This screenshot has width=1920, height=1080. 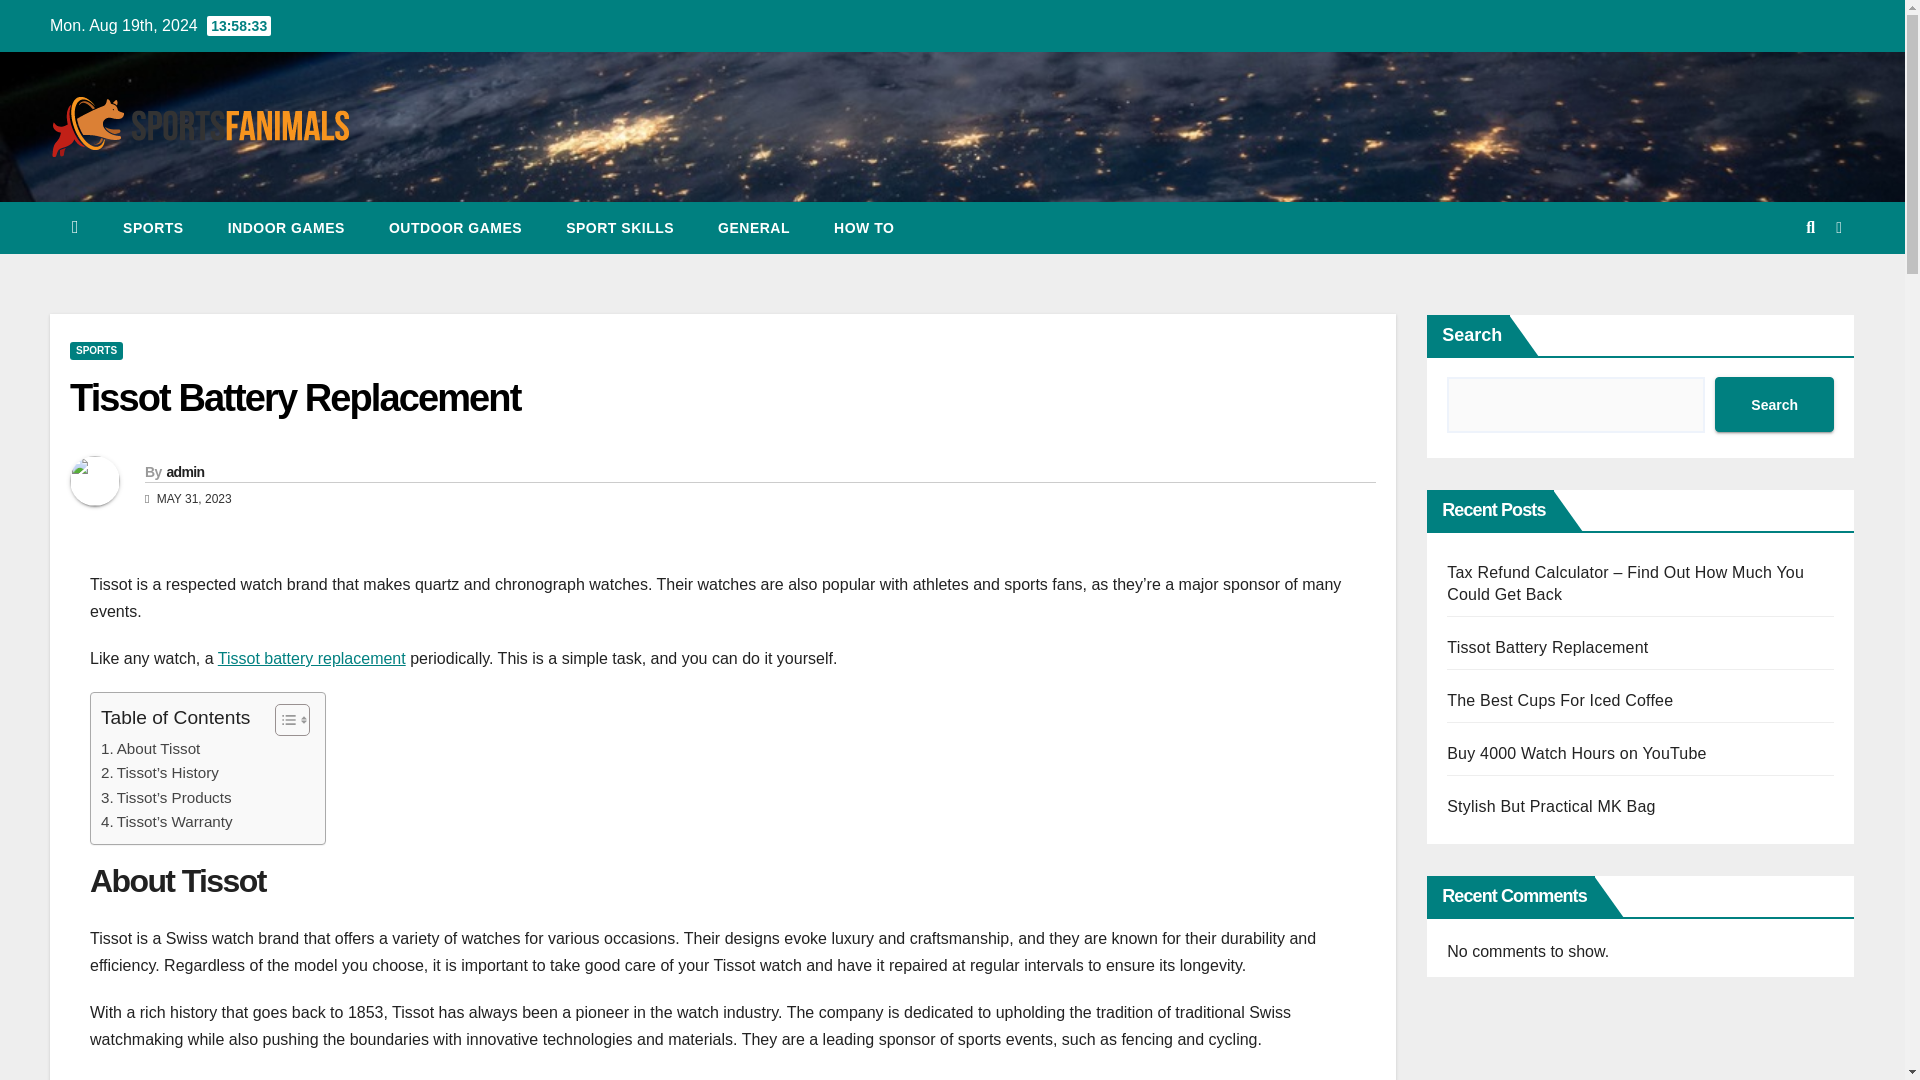 What do you see at coordinates (864, 227) in the screenshot?
I see `HOW TO` at bounding box center [864, 227].